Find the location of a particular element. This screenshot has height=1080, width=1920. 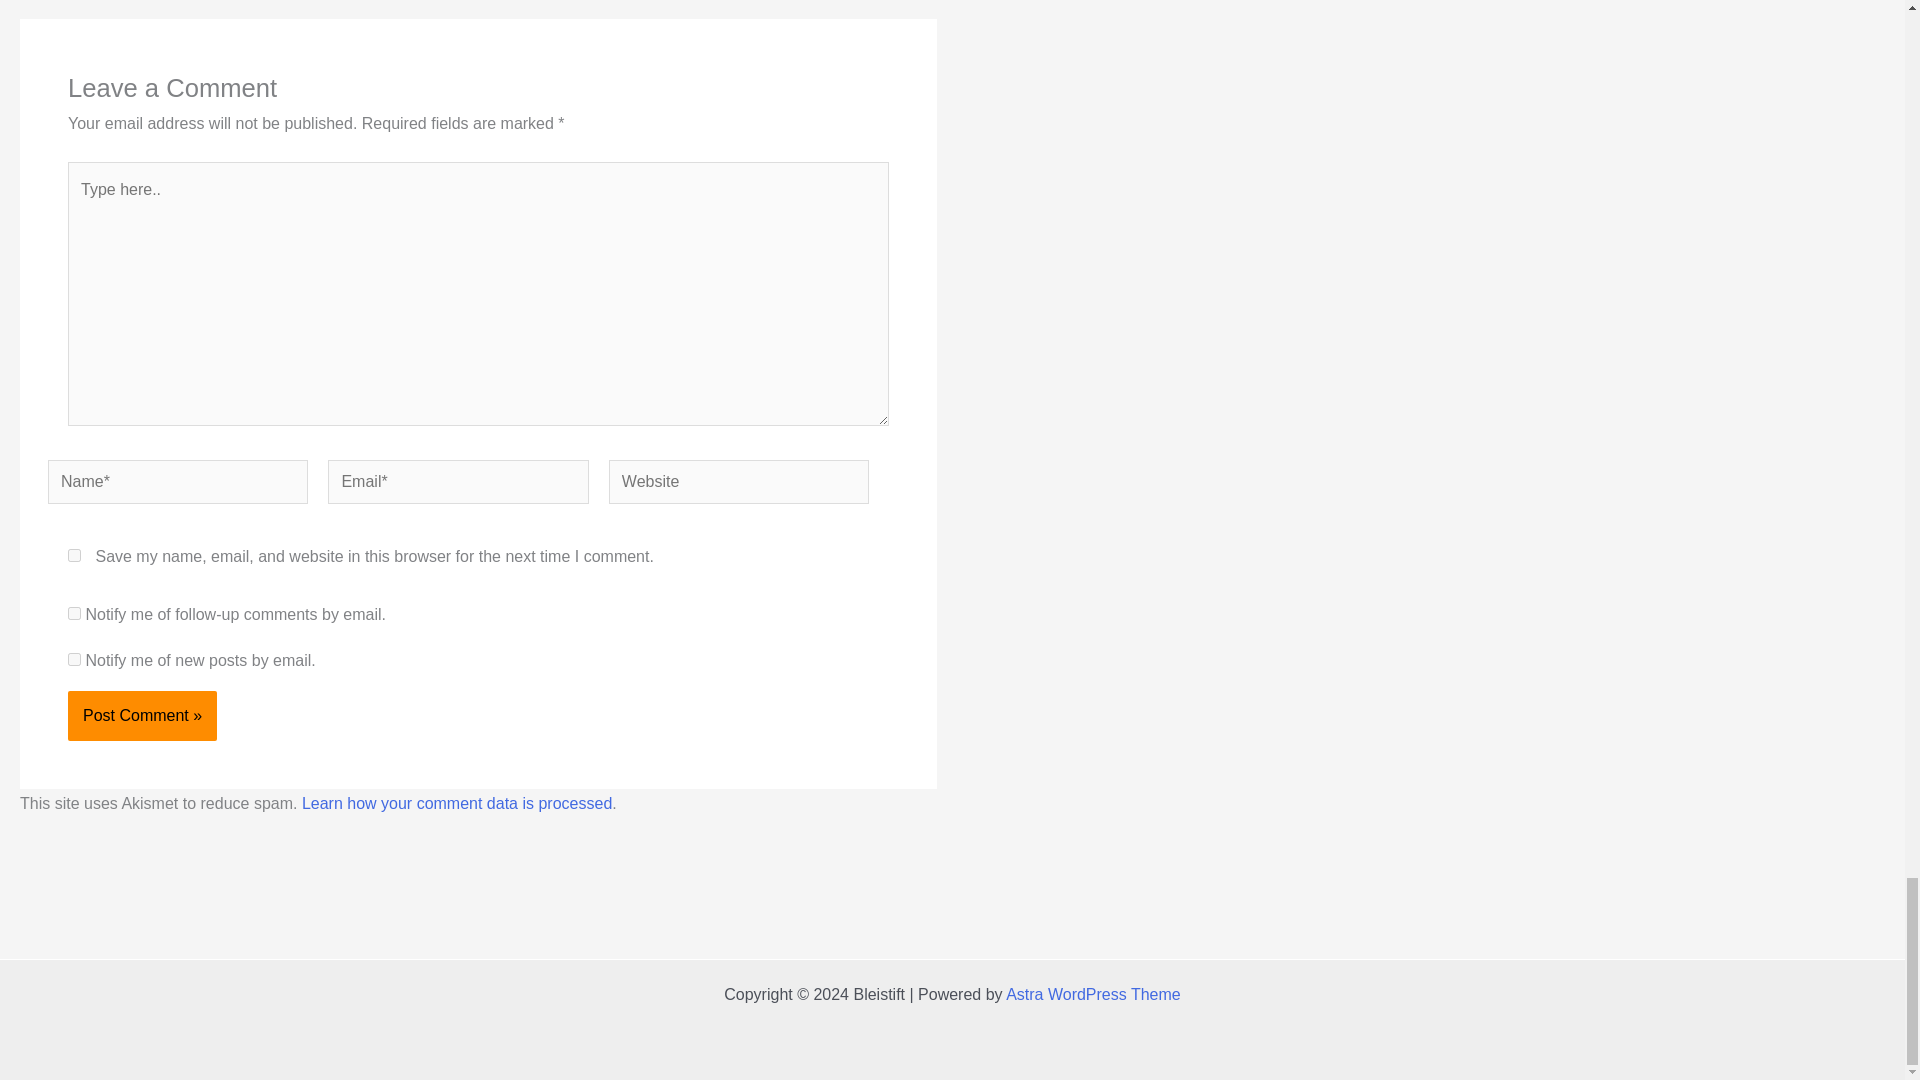

yes is located at coordinates (74, 554).